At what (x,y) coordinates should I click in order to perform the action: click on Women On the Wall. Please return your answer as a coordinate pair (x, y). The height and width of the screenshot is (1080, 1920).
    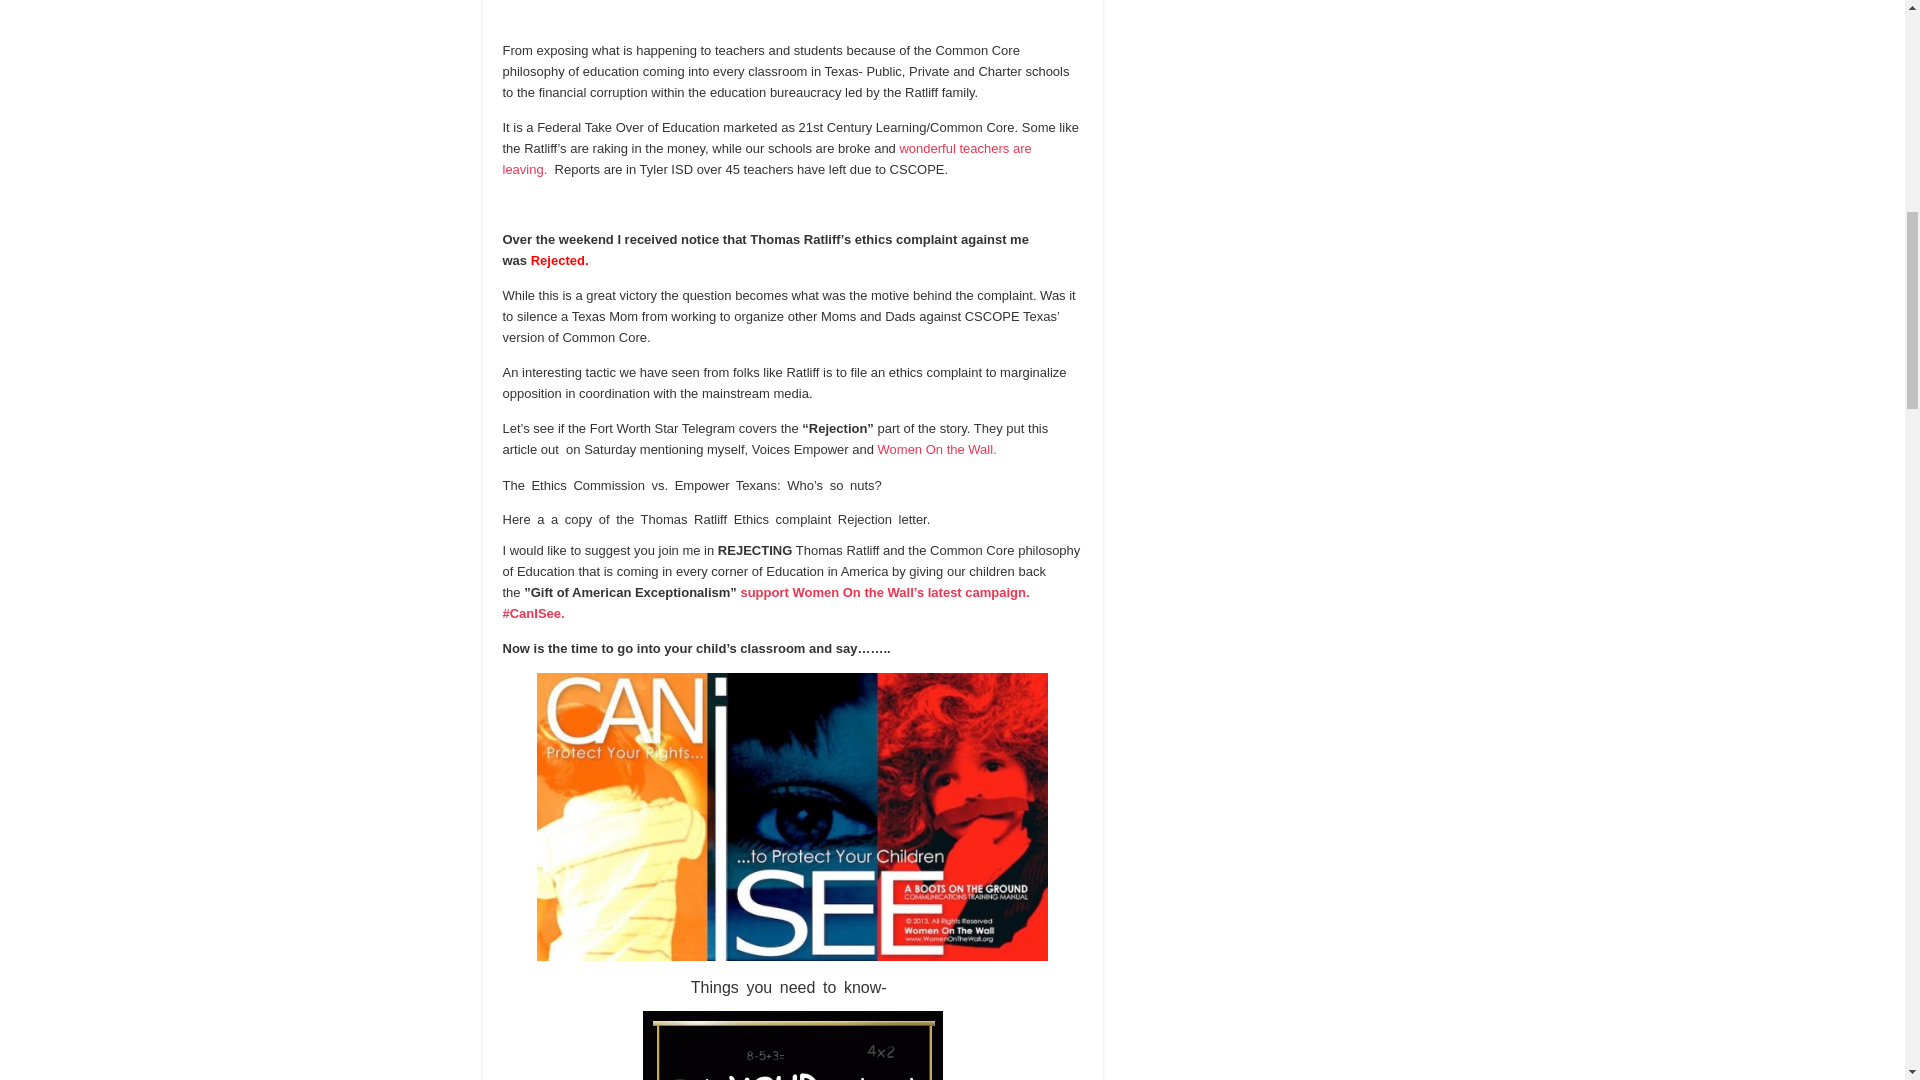
    Looking at the image, I should click on (938, 448).